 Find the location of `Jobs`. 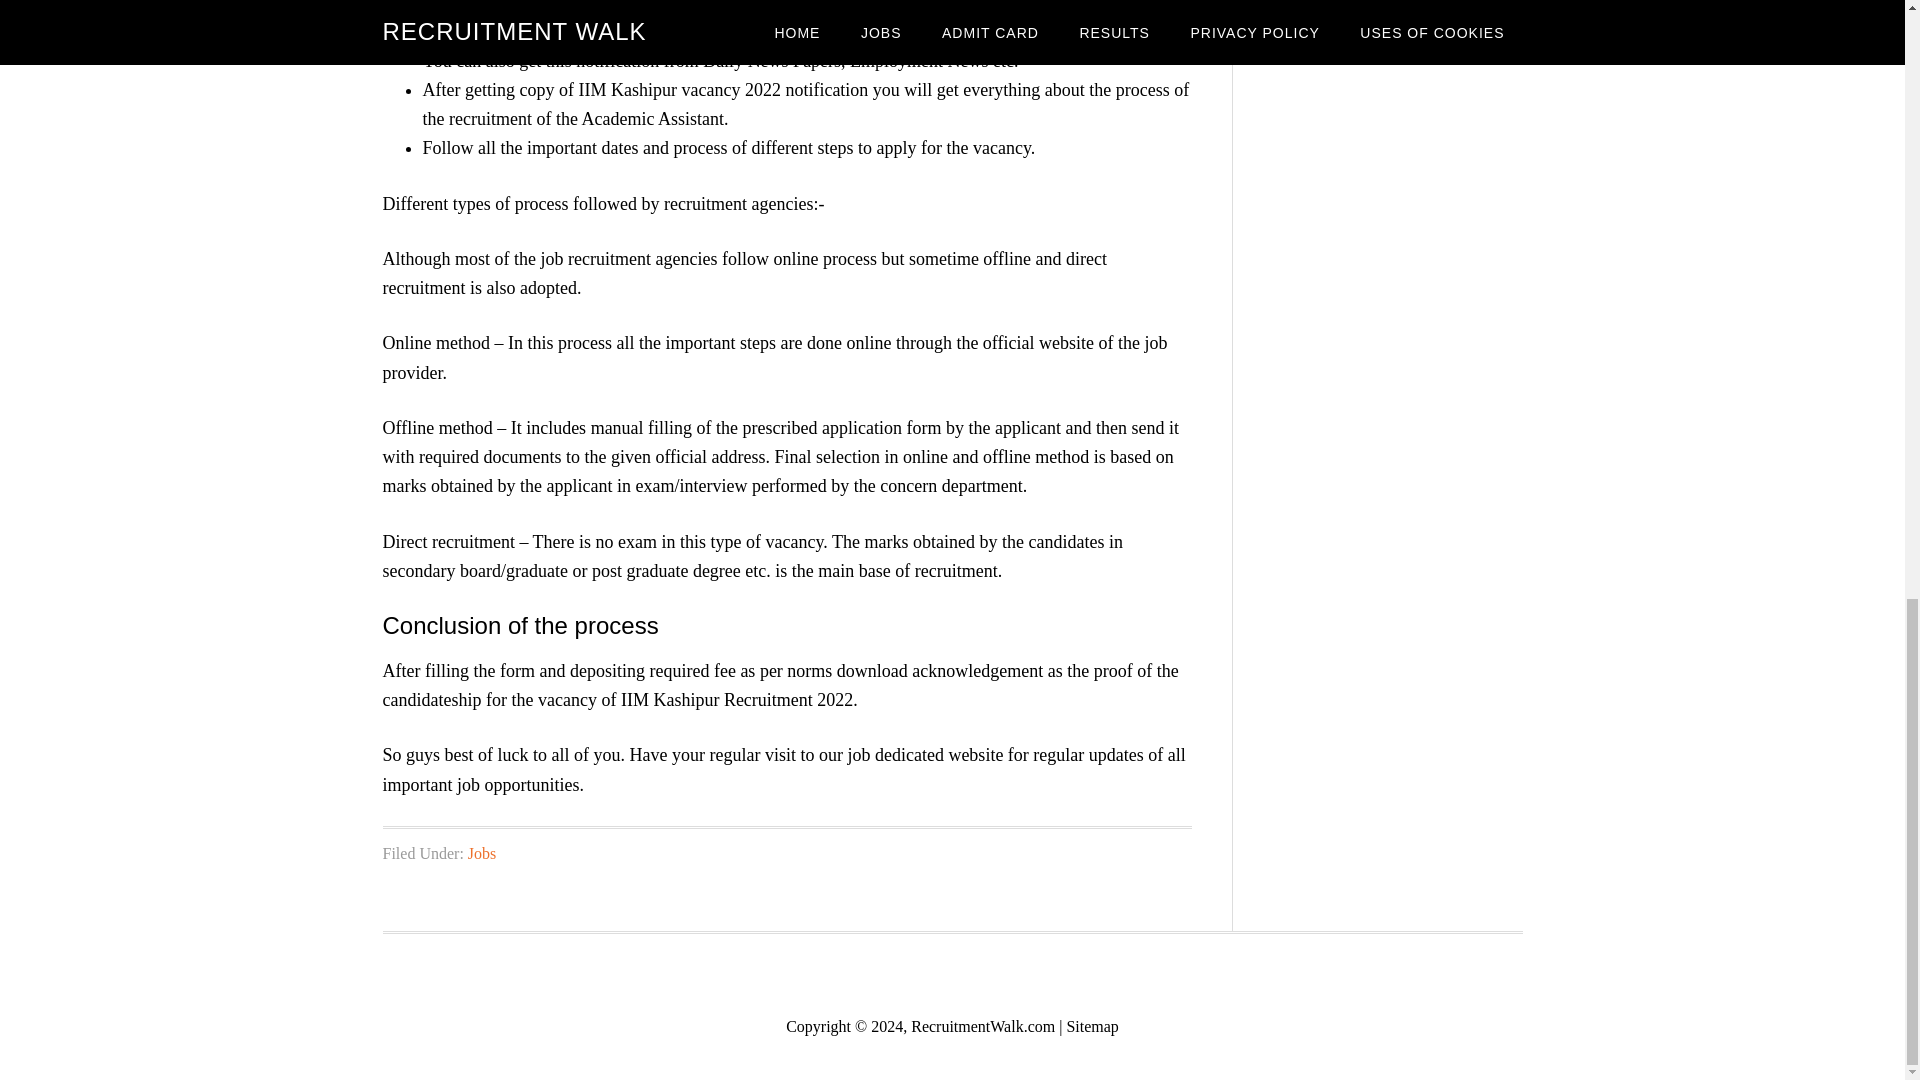

Jobs is located at coordinates (482, 852).